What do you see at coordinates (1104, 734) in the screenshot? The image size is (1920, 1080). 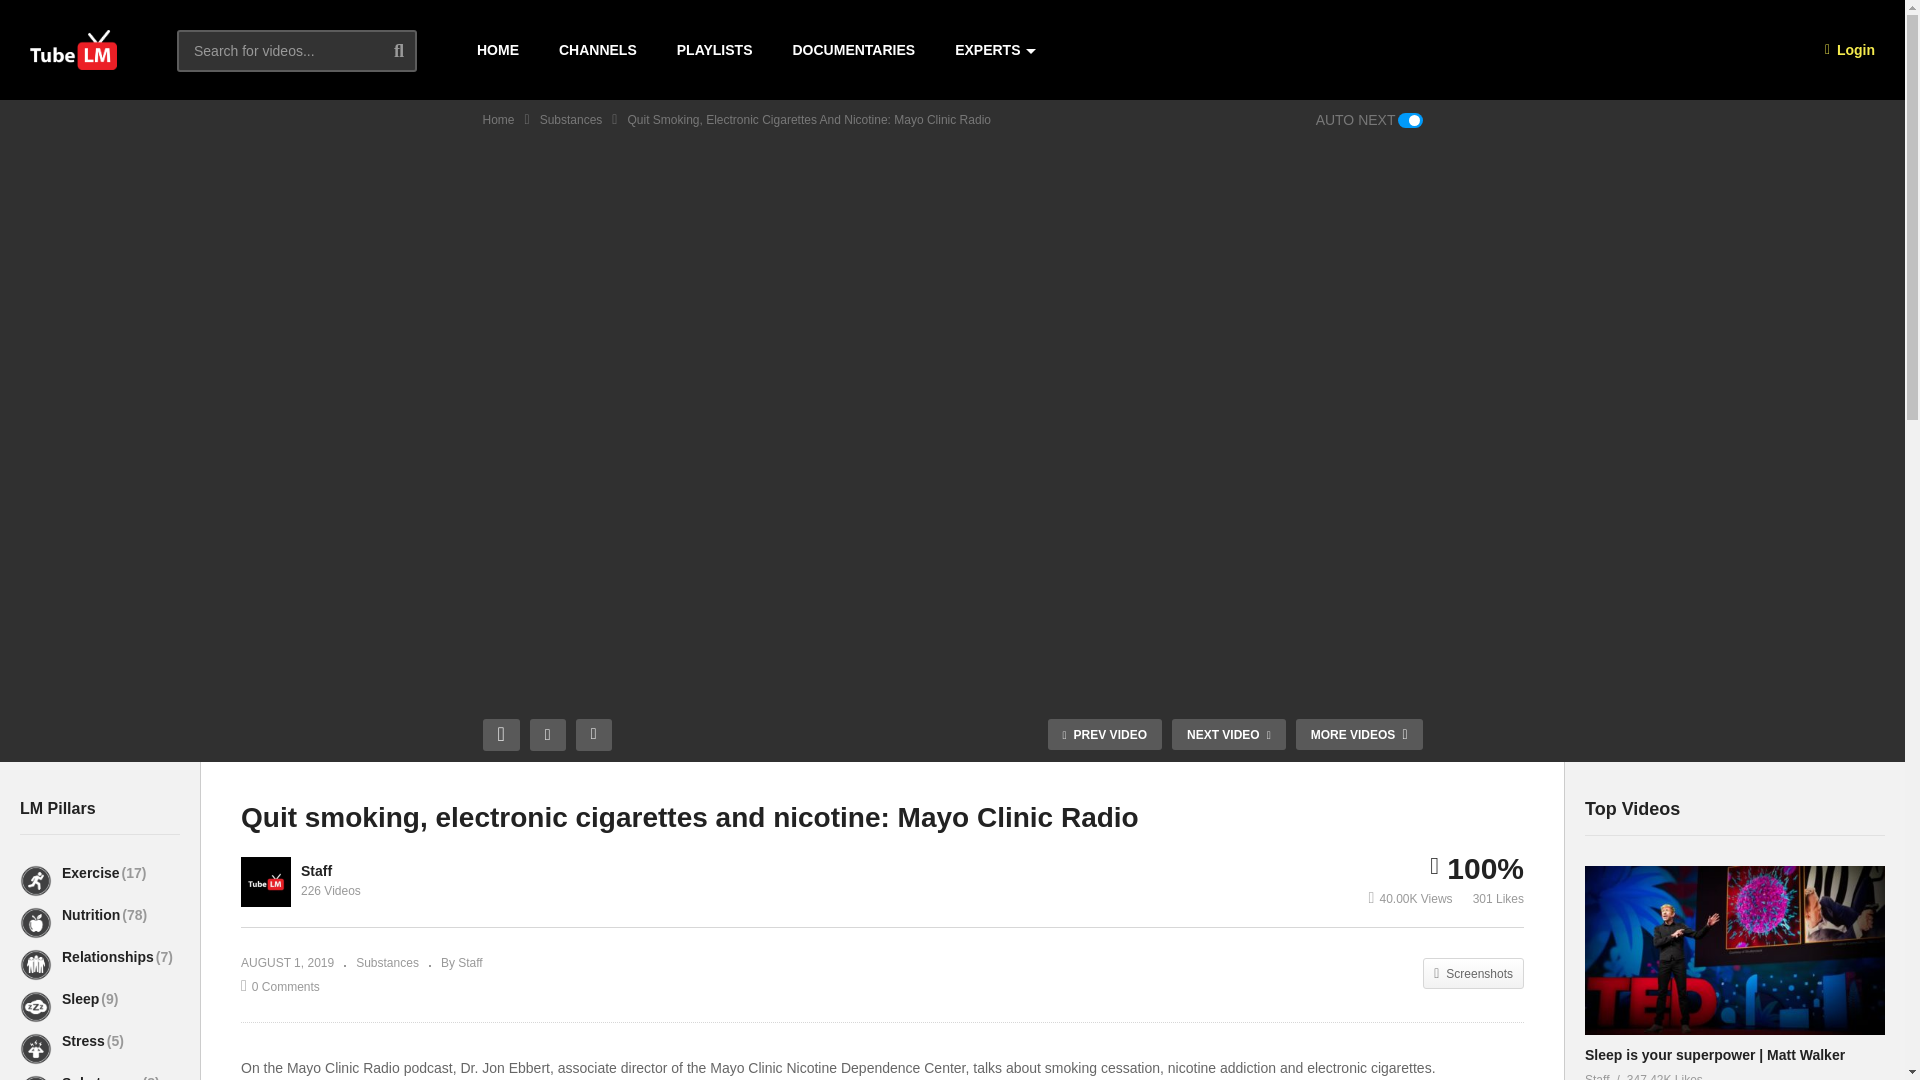 I see `PREV VIDEO` at bounding box center [1104, 734].